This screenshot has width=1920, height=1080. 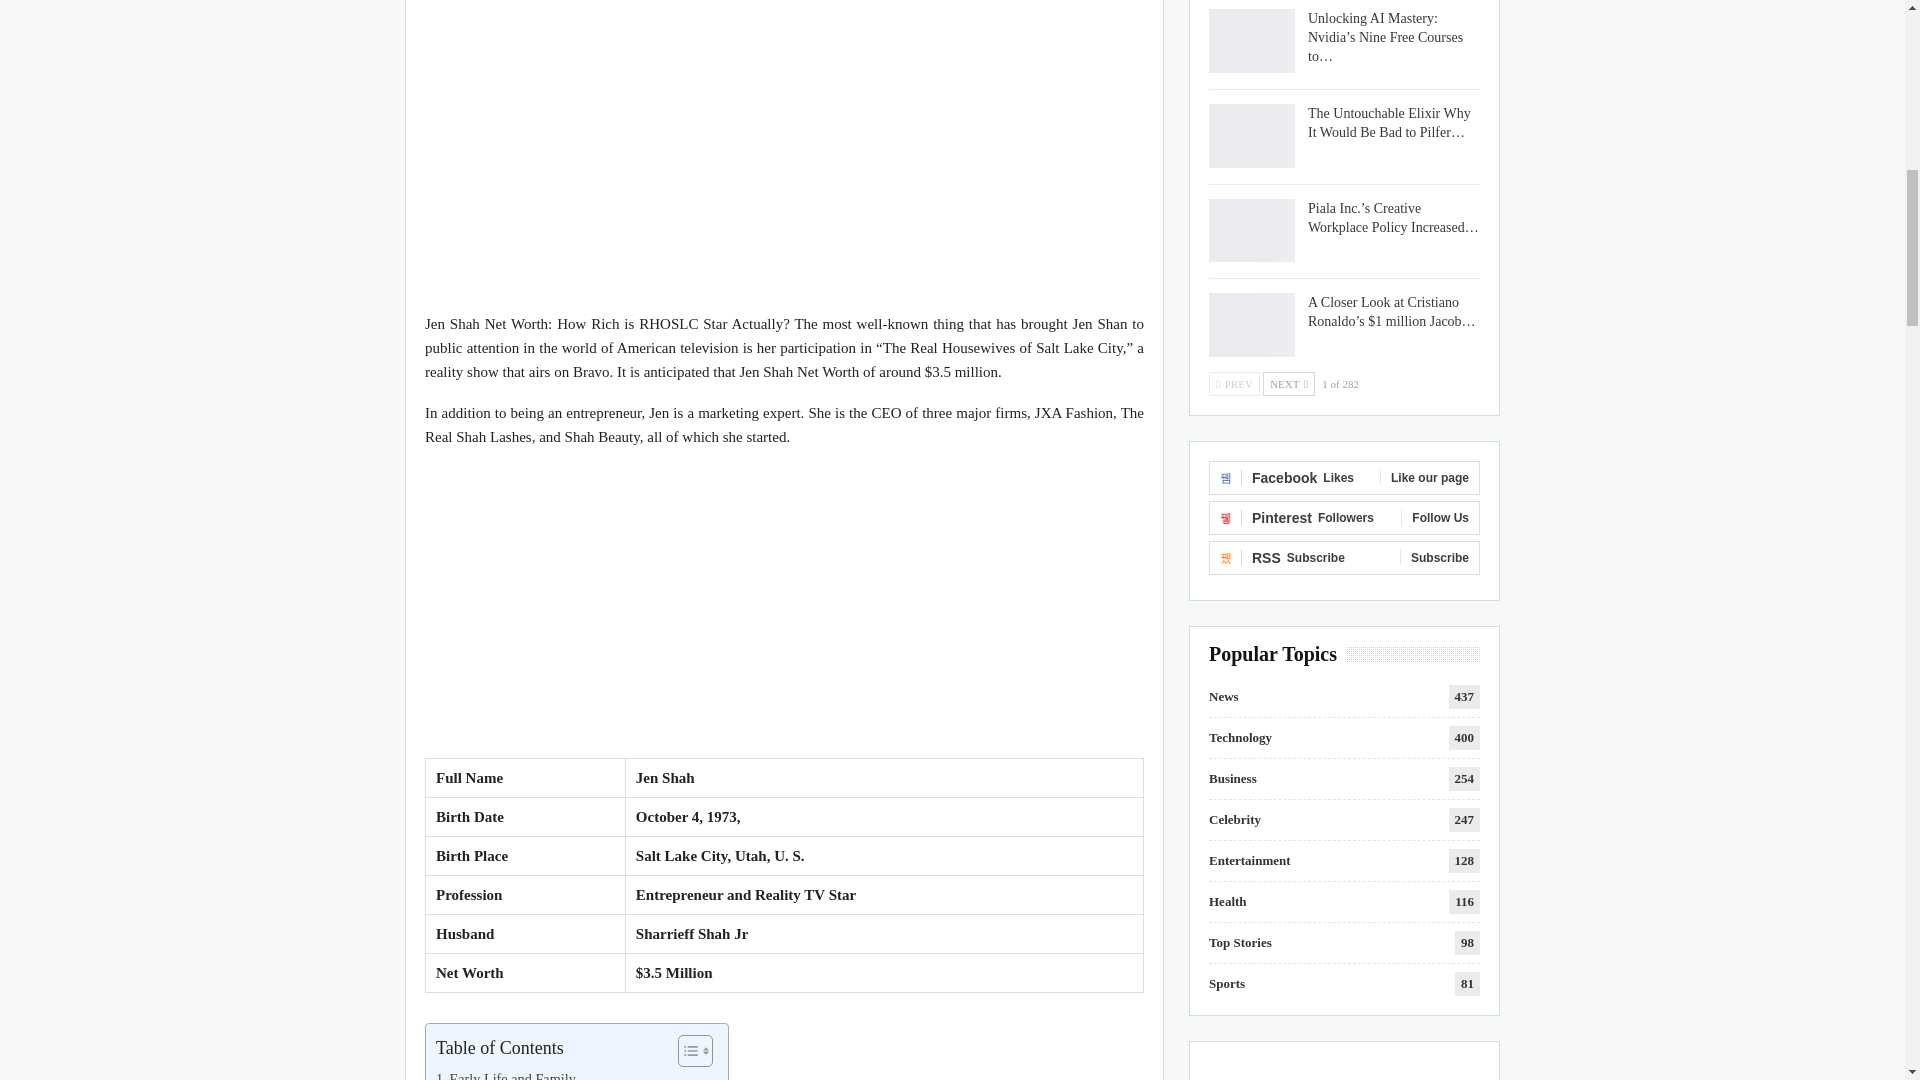 What do you see at coordinates (784, 160) in the screenshot?
I see `Advertisement` at bounding box center [784, 160].